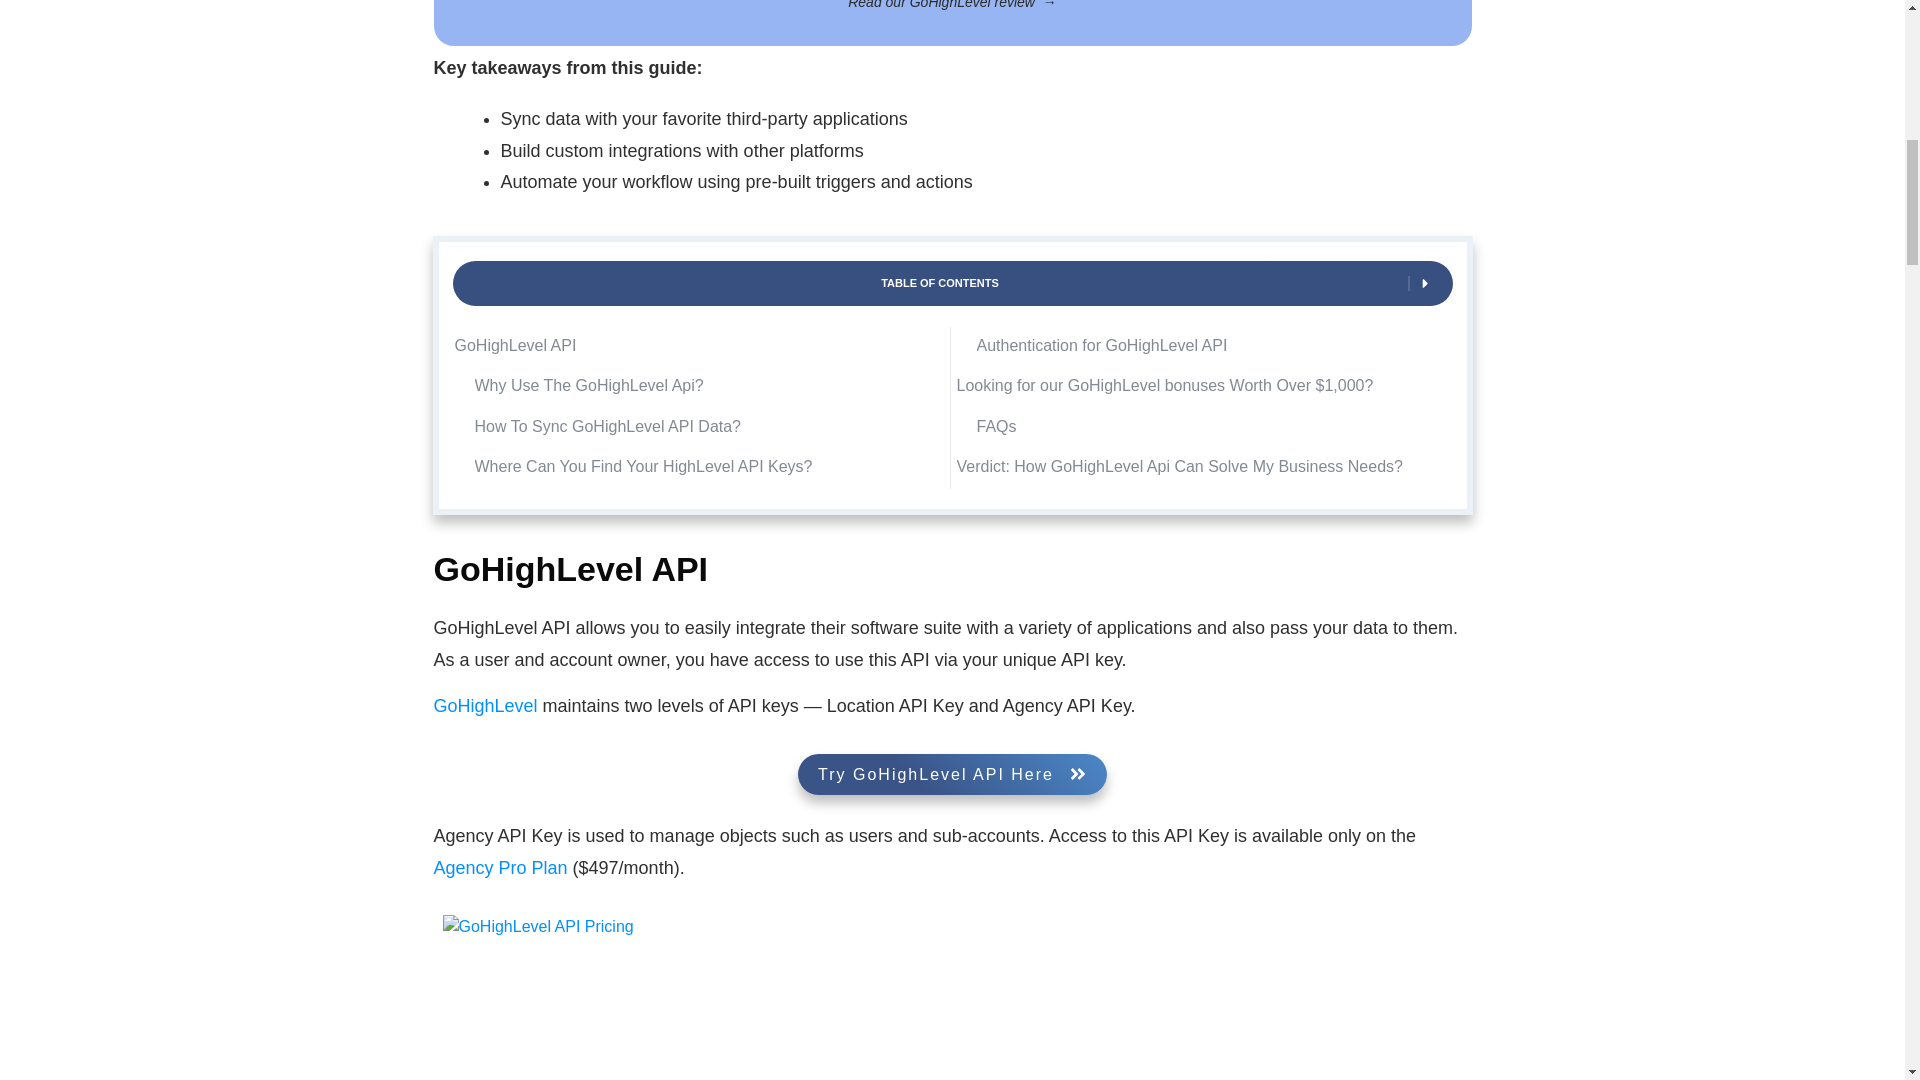 The image size is (1920, 1080). What do you see at coordinates (951, 997) in the screenshot?
I see `highlevel` at bounding box center [951, 997].